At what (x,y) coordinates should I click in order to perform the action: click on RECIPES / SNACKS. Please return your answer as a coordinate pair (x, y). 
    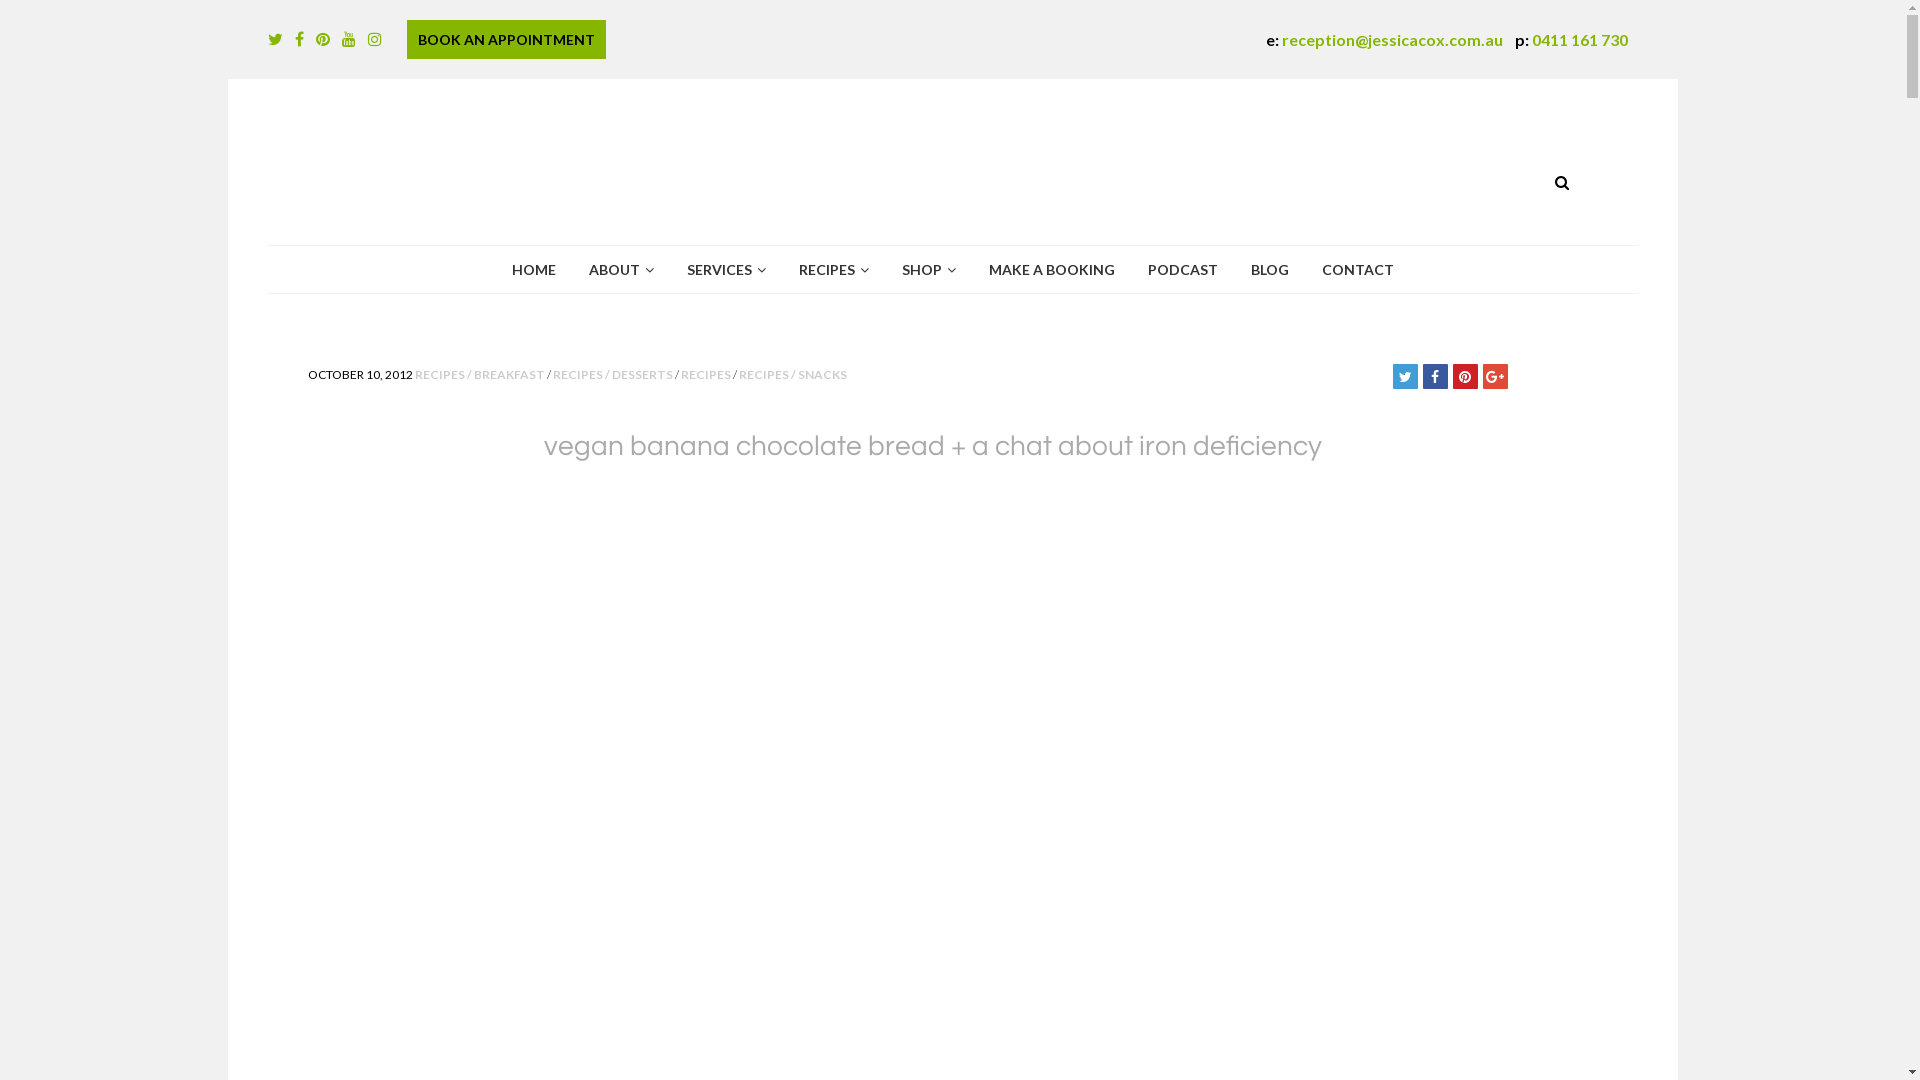
    Looking at the image, I should click on (792, 374).